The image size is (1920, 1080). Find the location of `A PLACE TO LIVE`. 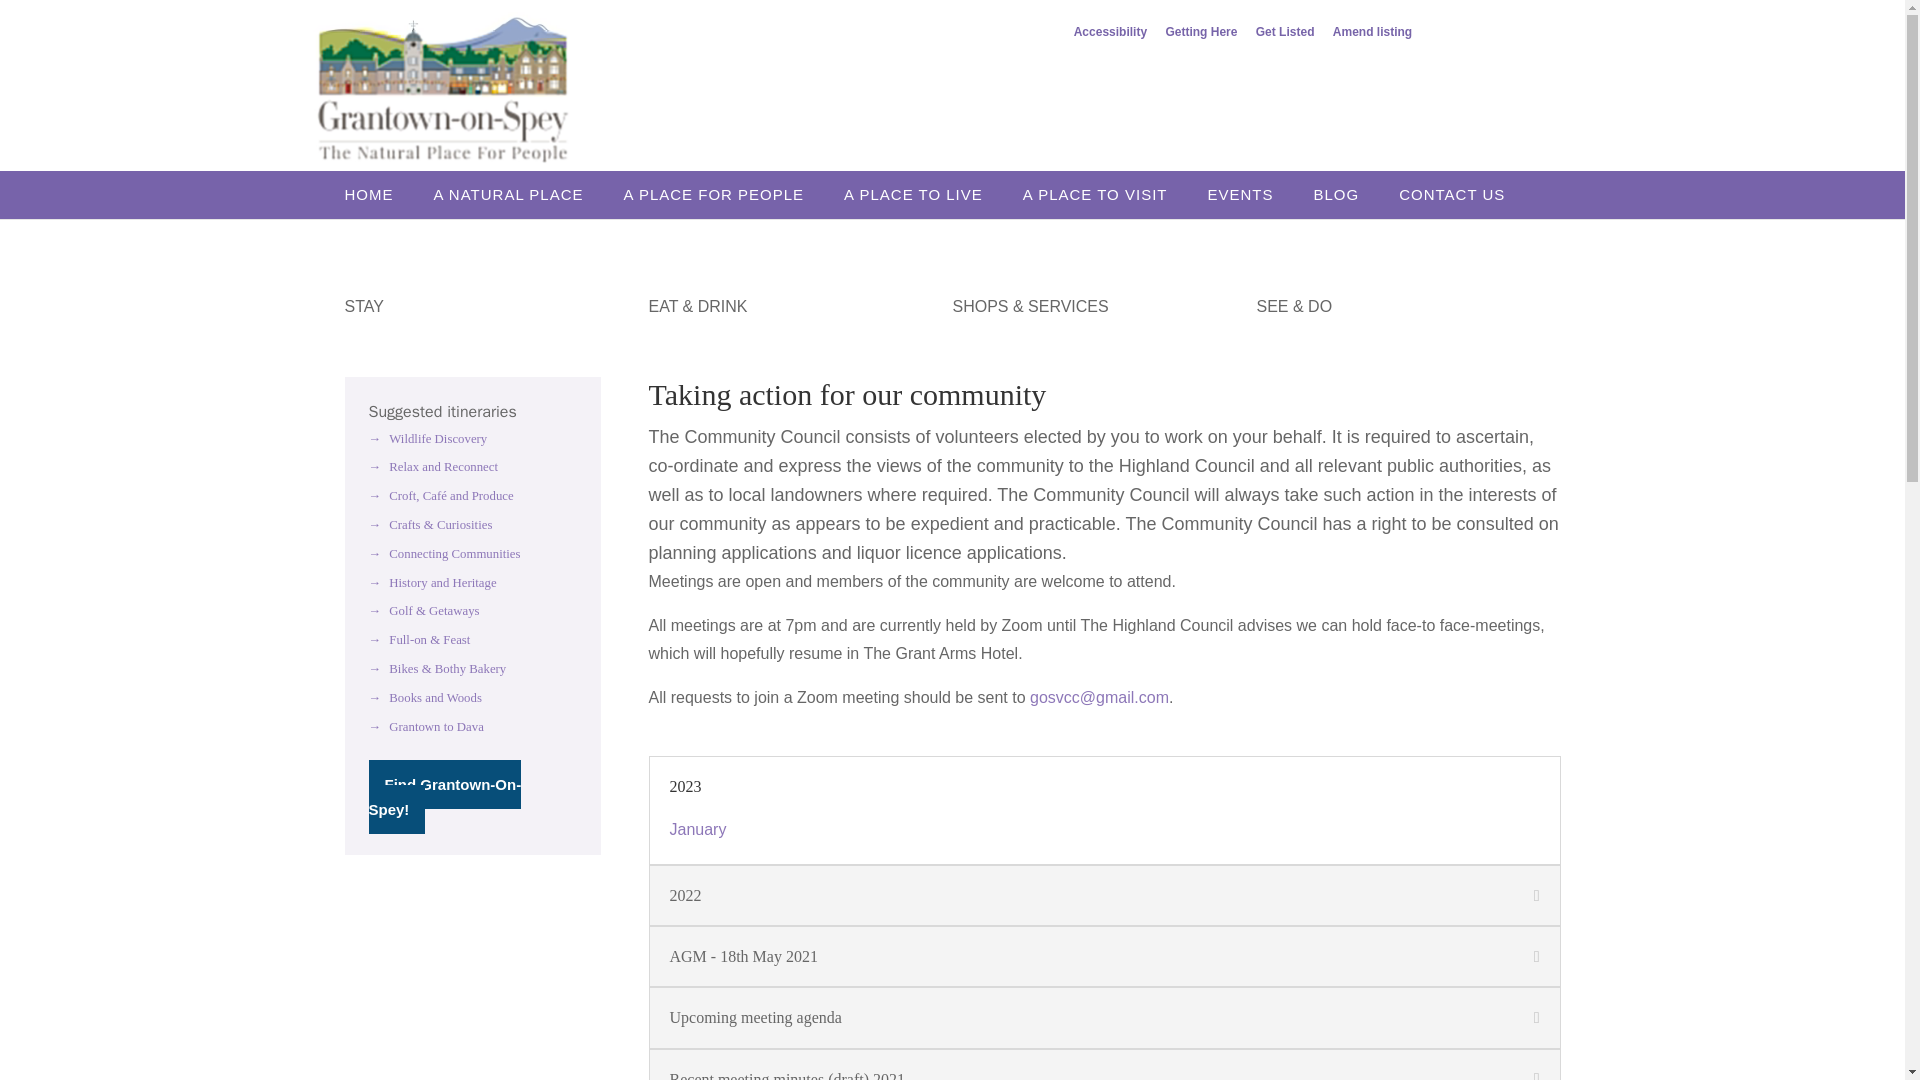

A PLACE TO LIVE is located at coordinates (923, 194).